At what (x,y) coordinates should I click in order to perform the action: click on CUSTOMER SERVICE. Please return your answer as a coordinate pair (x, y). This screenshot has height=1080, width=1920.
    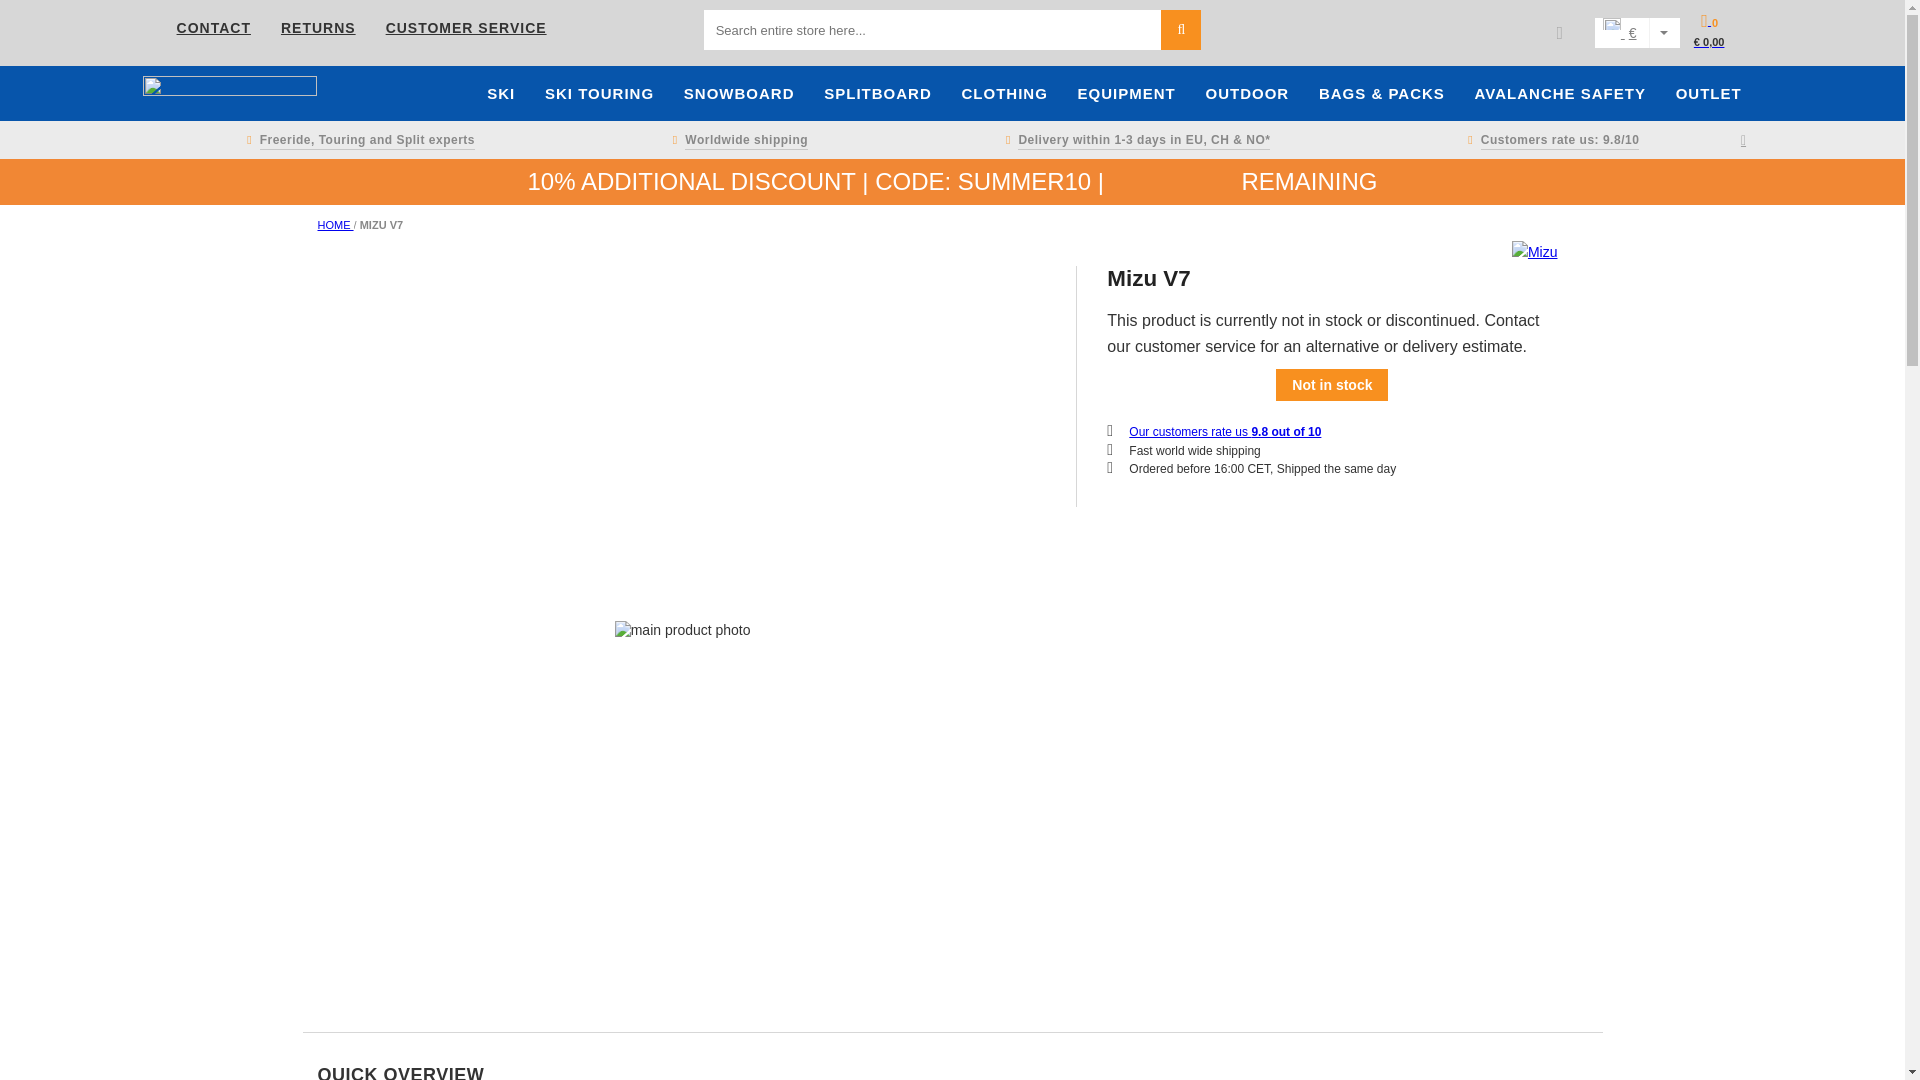
    Looking at the image, I should click on (466, 28).